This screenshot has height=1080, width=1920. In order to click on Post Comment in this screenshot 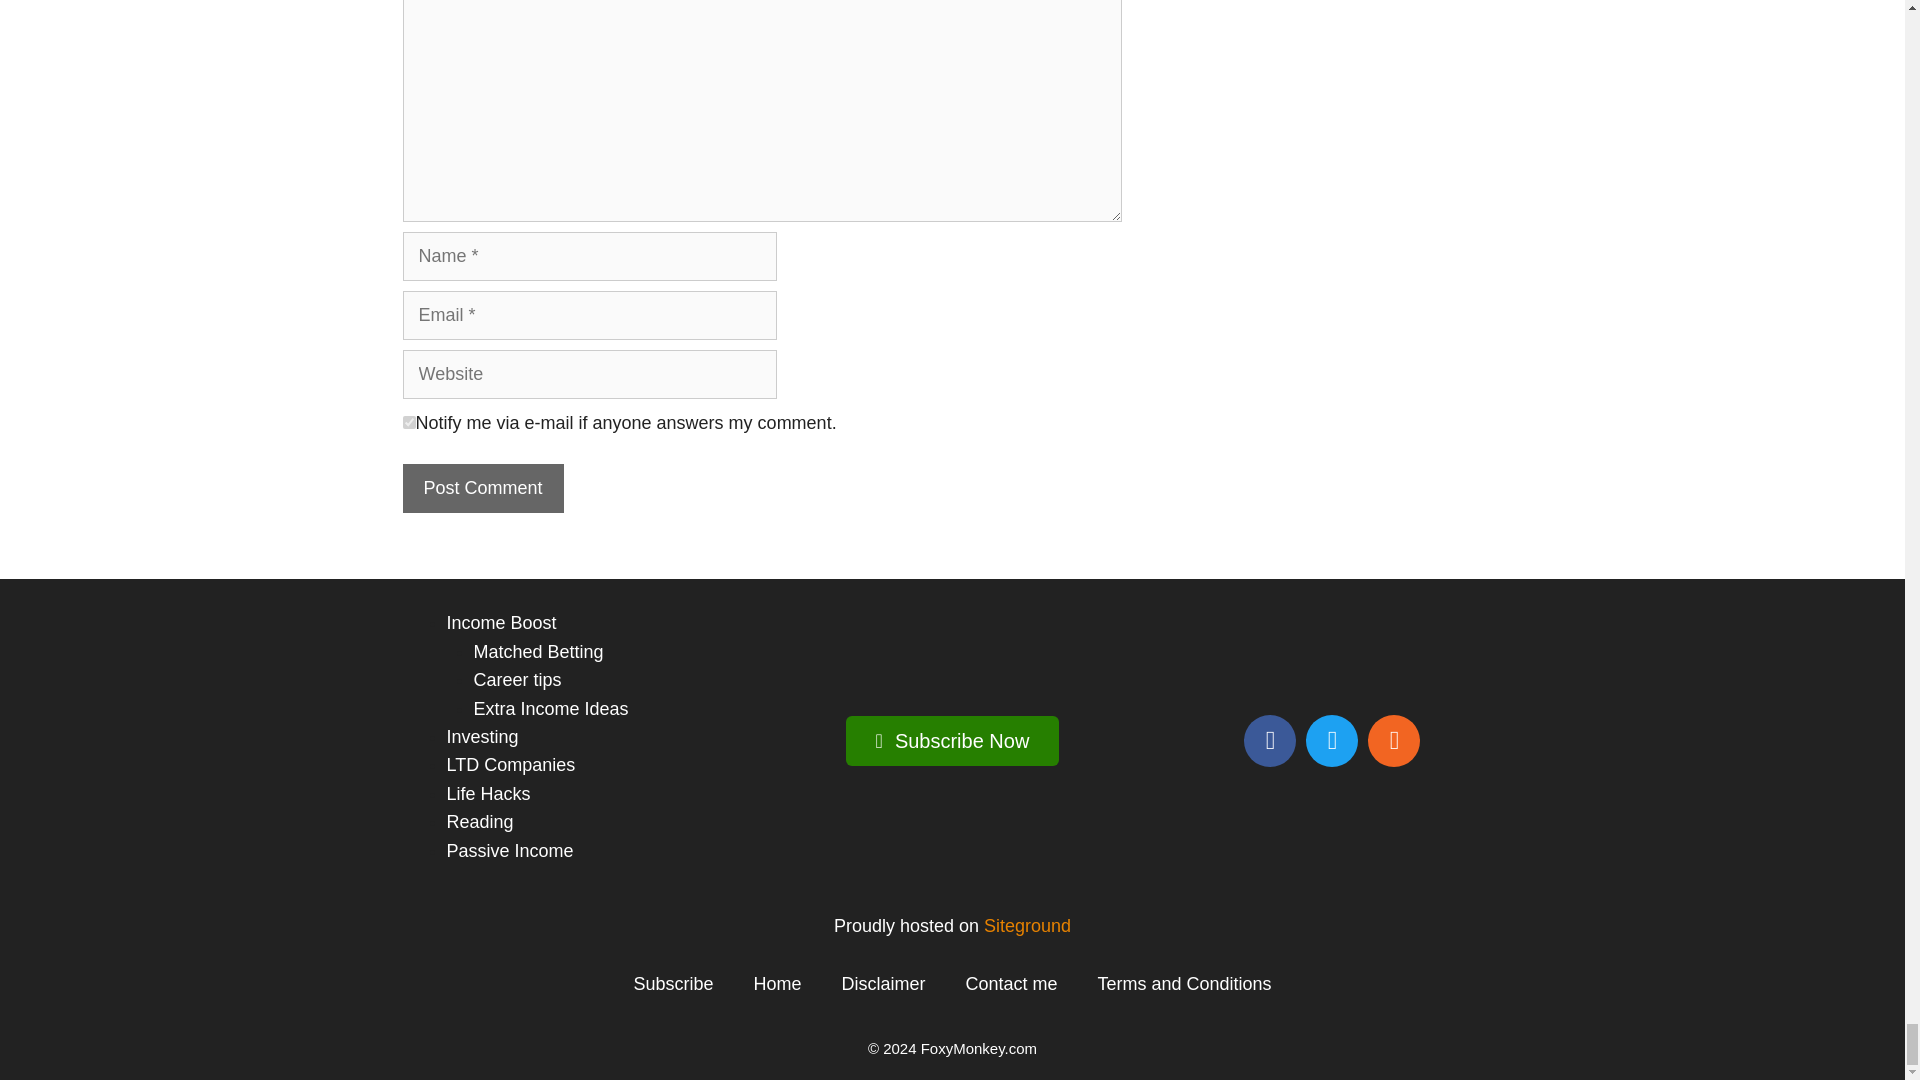, I will do `click(482, 488)`.